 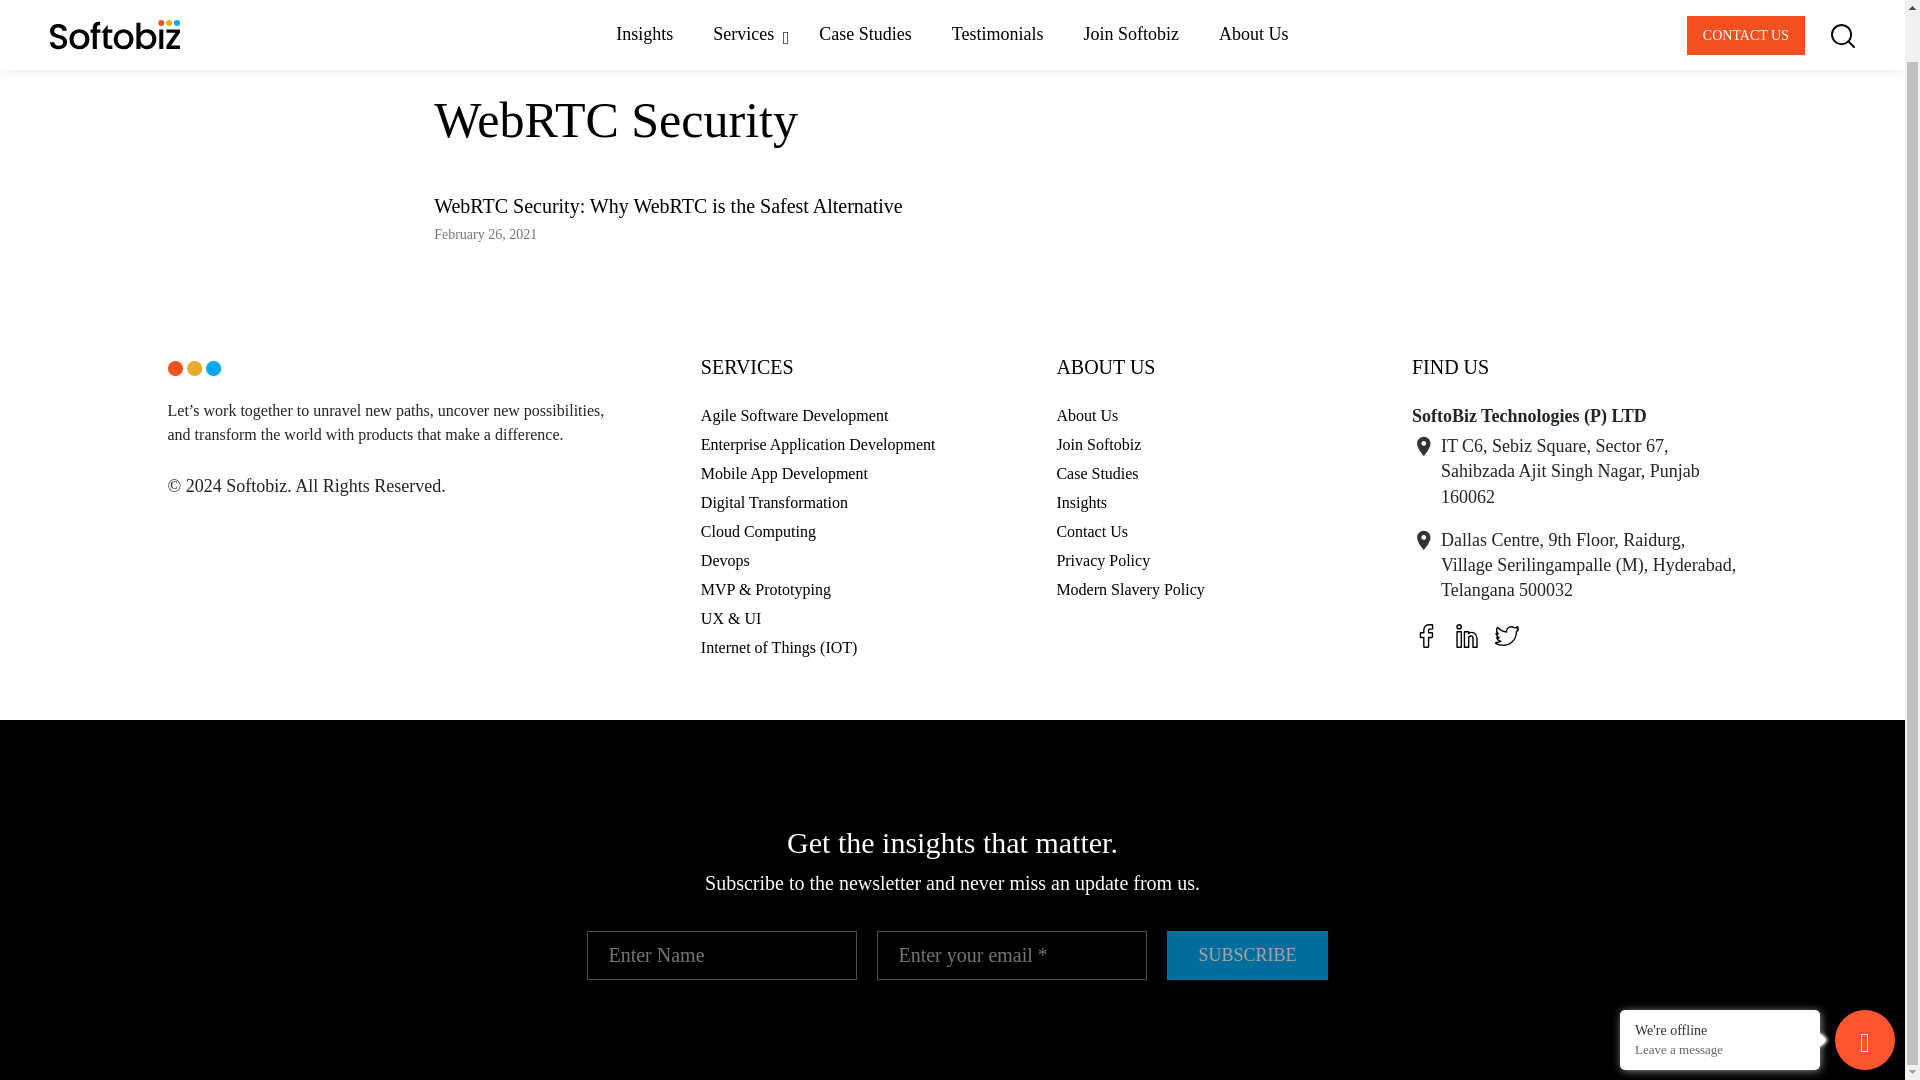 What do you see at coordinates (864, 4) in the screenshot?
I see `Case Studies` at bounding box center [864, 4].